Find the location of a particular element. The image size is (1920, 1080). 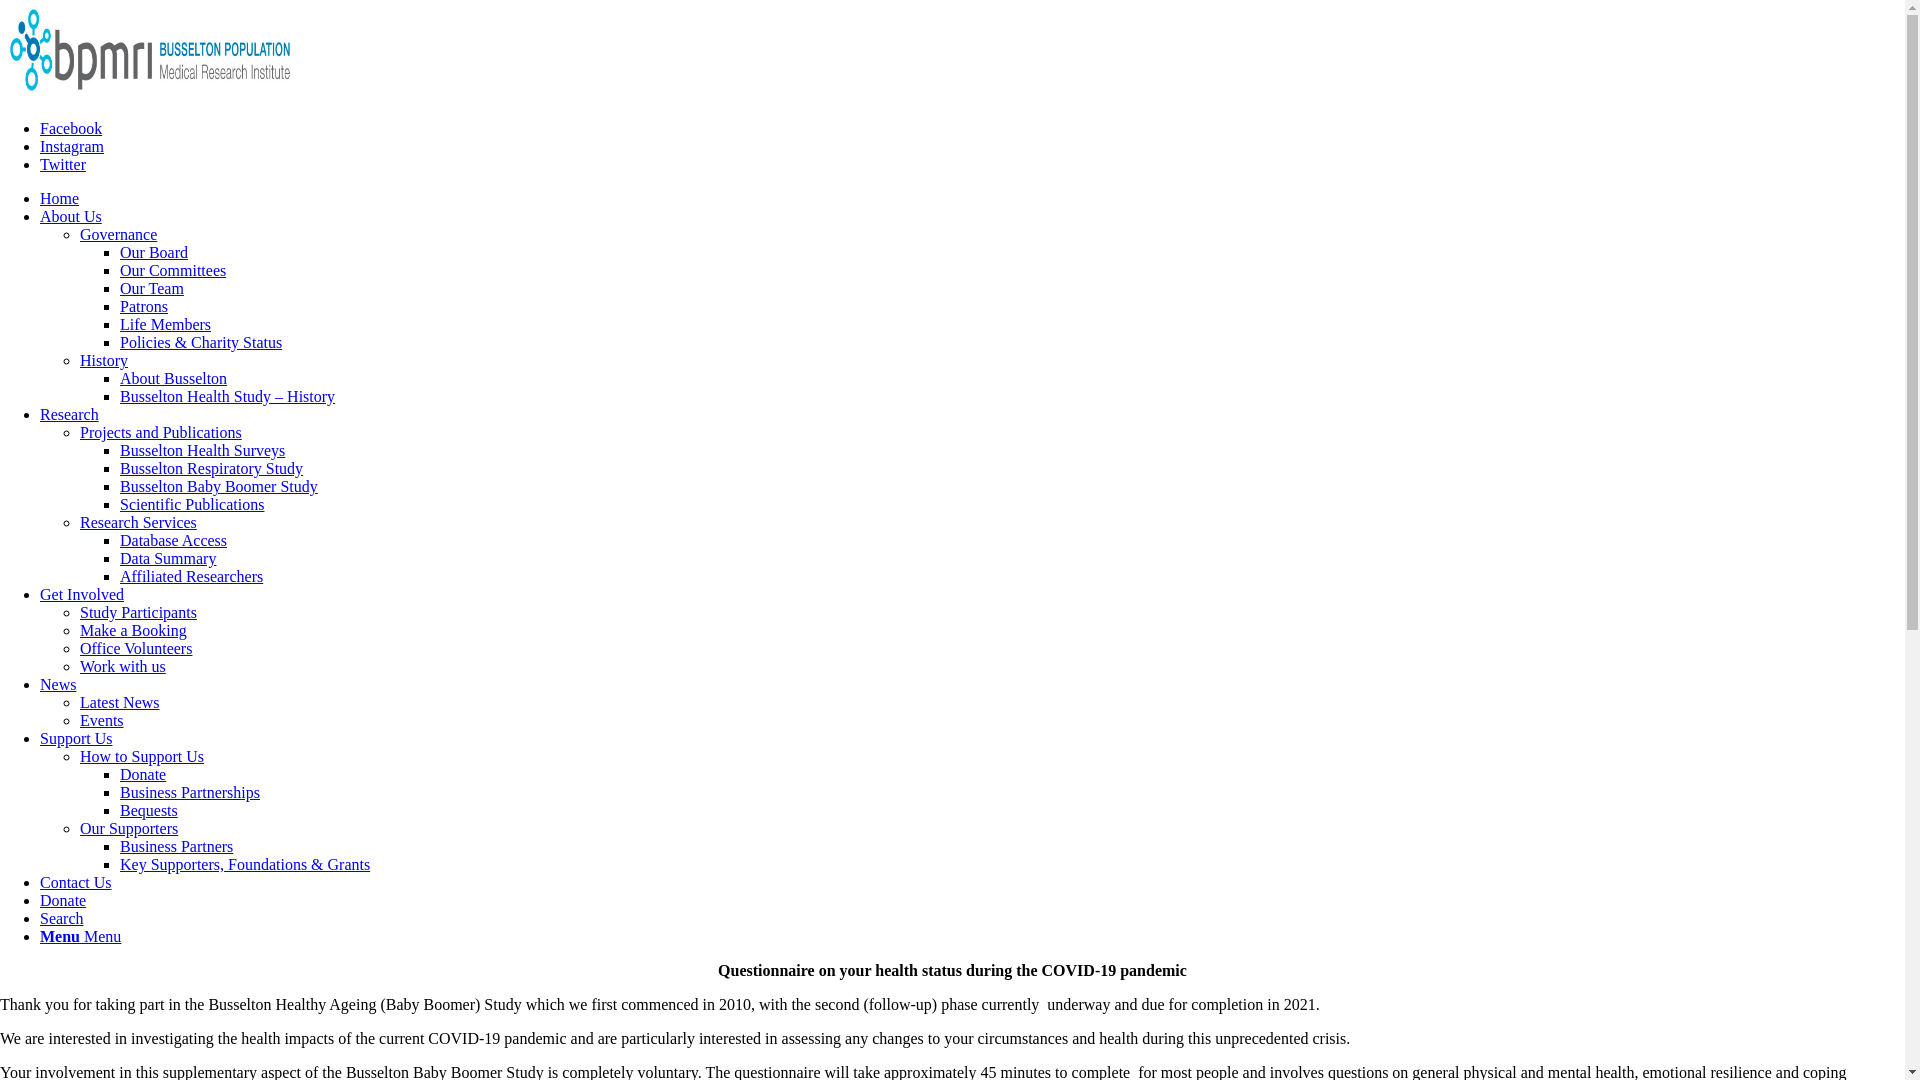

About Busselton is located at coordinates (174, 378).